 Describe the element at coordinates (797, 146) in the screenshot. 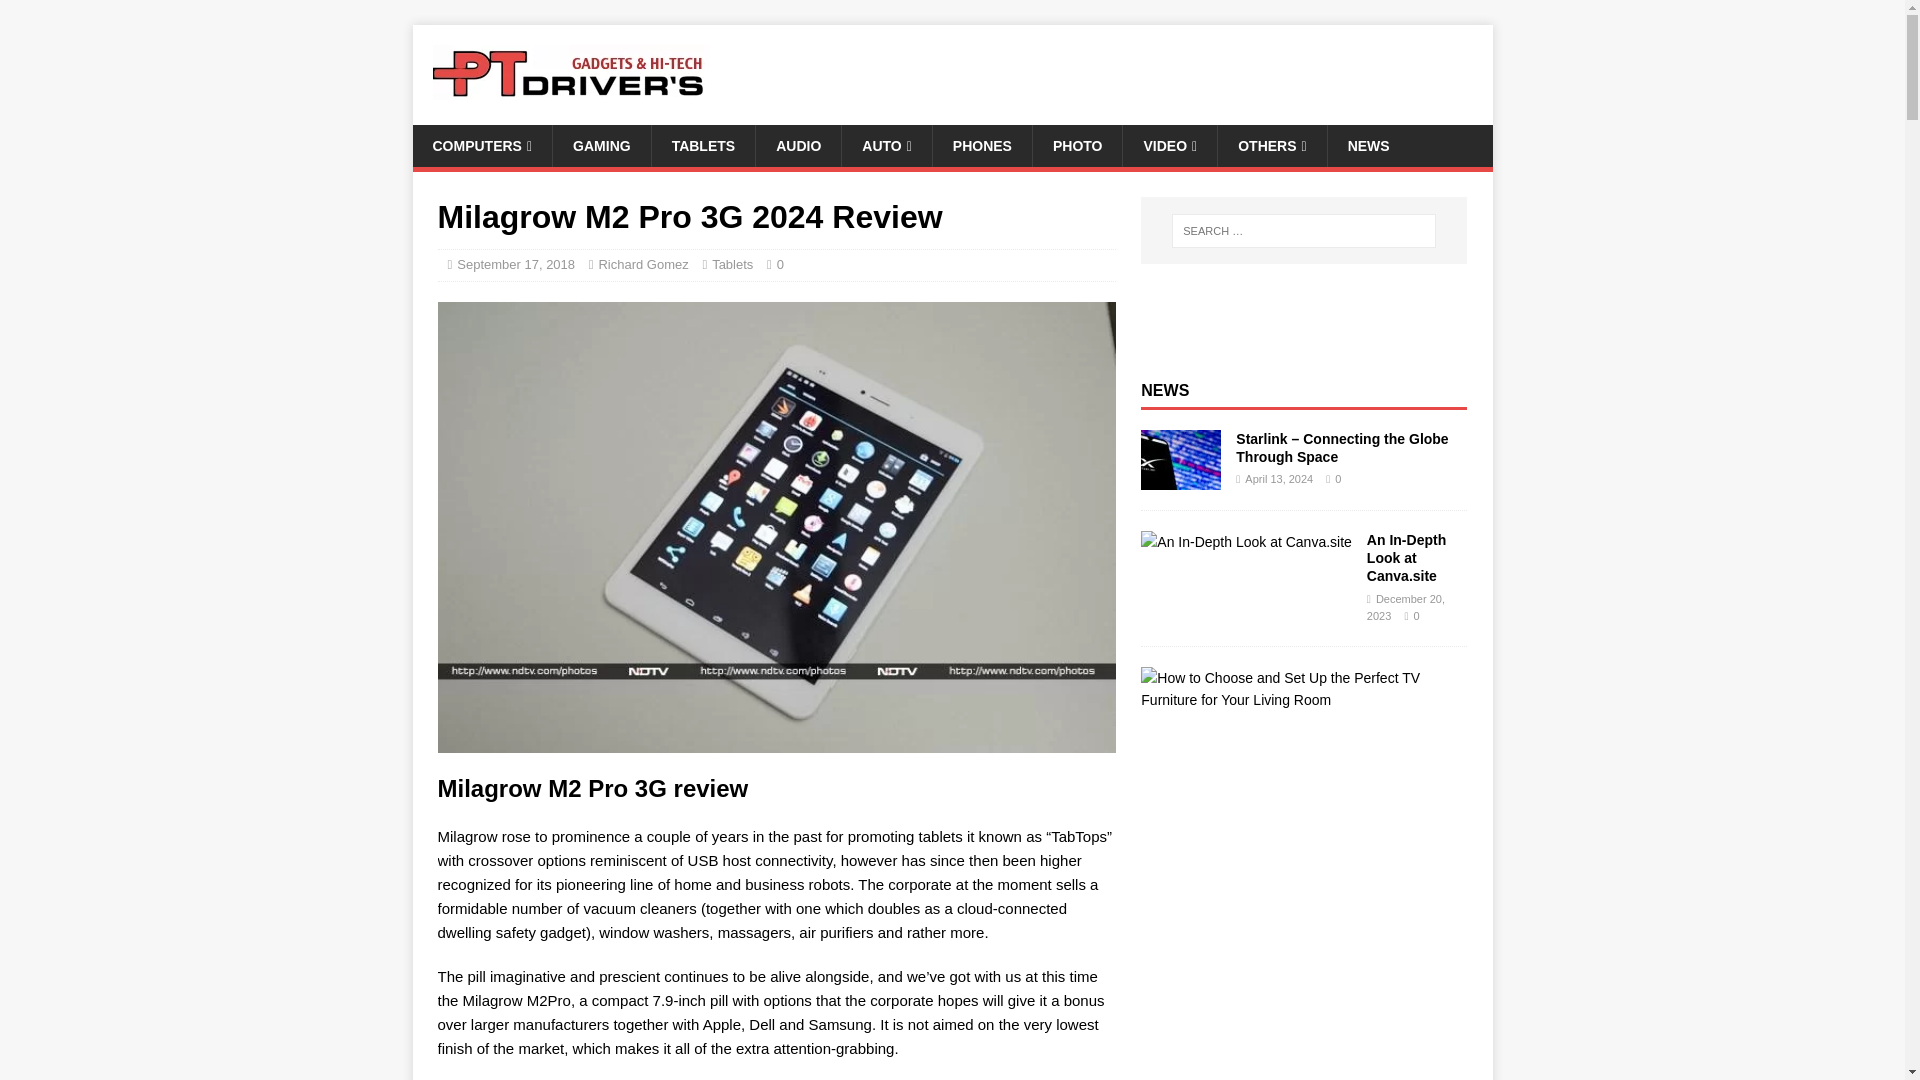

I see `AUDIO` at that location.